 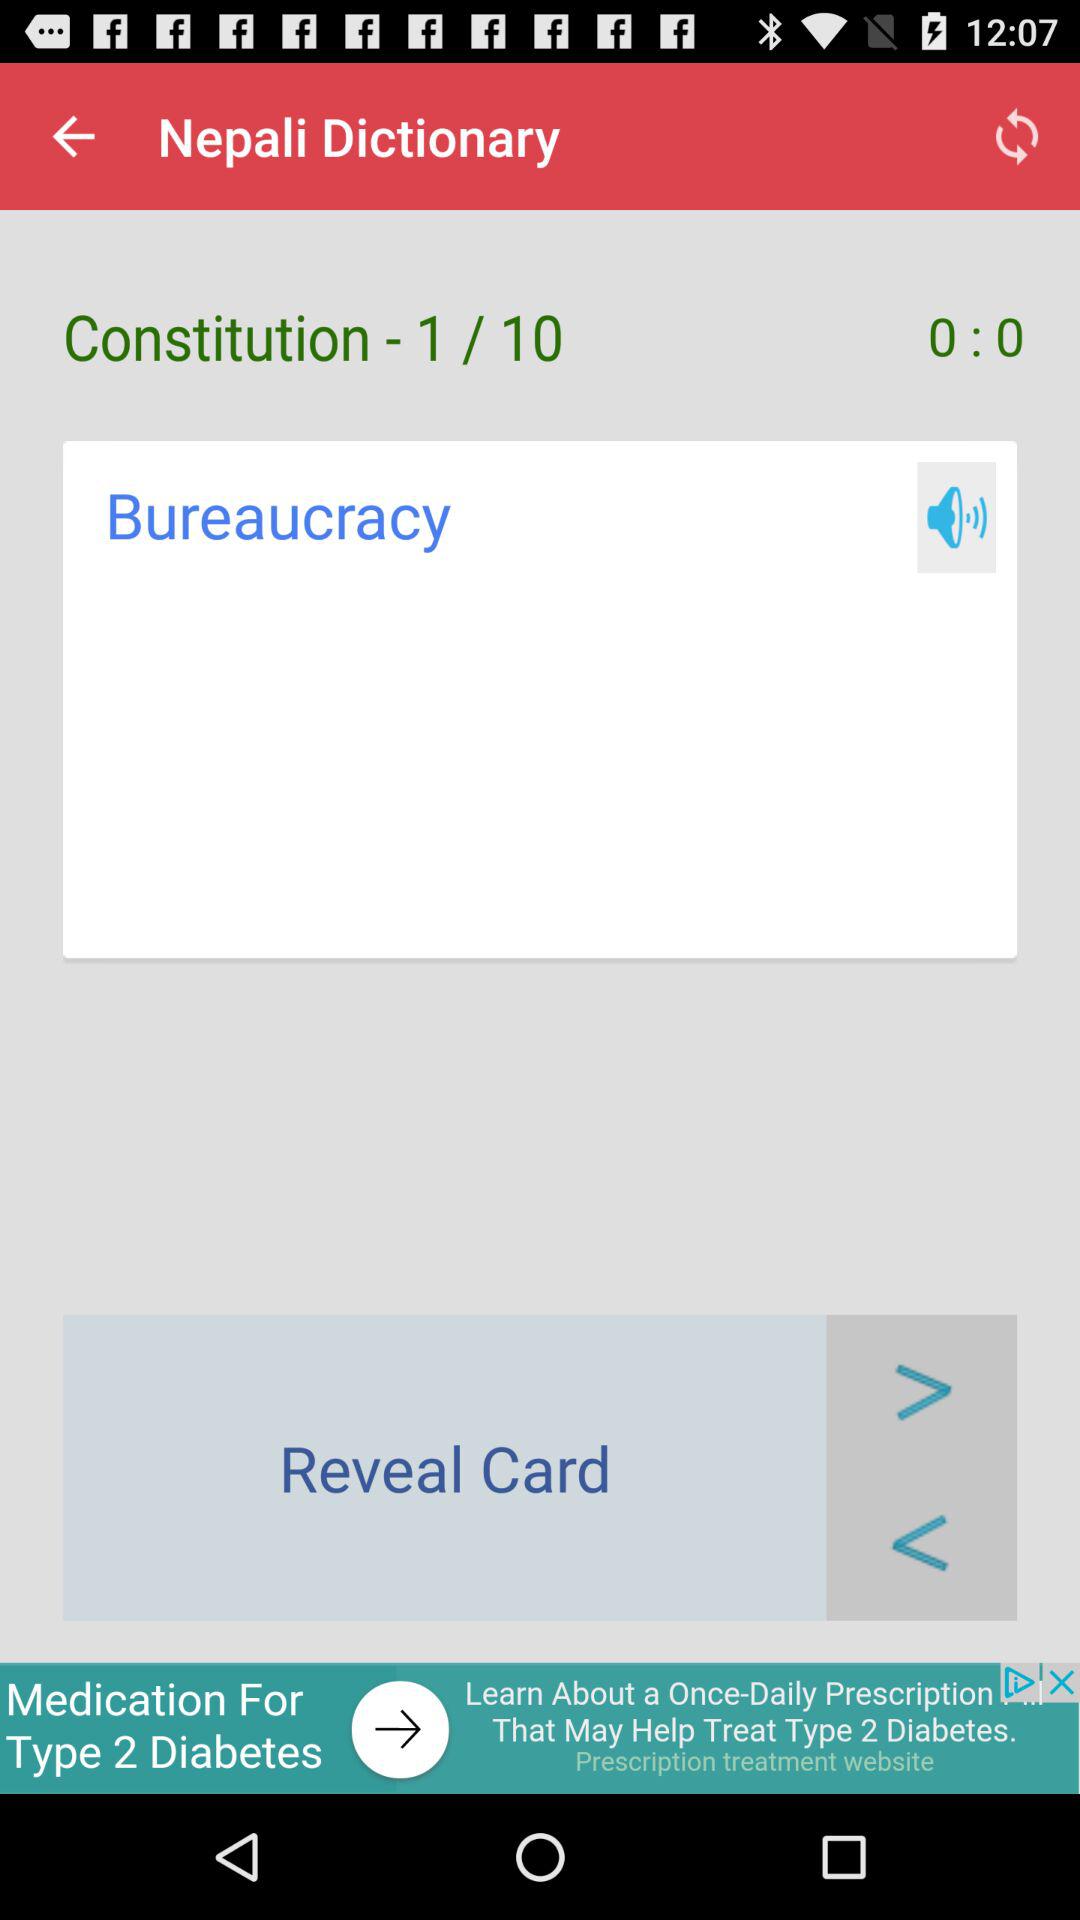 What do you see at coordinates (922, 1390) in the screenshot?
I see `next` at bounding box center [922, 1390].